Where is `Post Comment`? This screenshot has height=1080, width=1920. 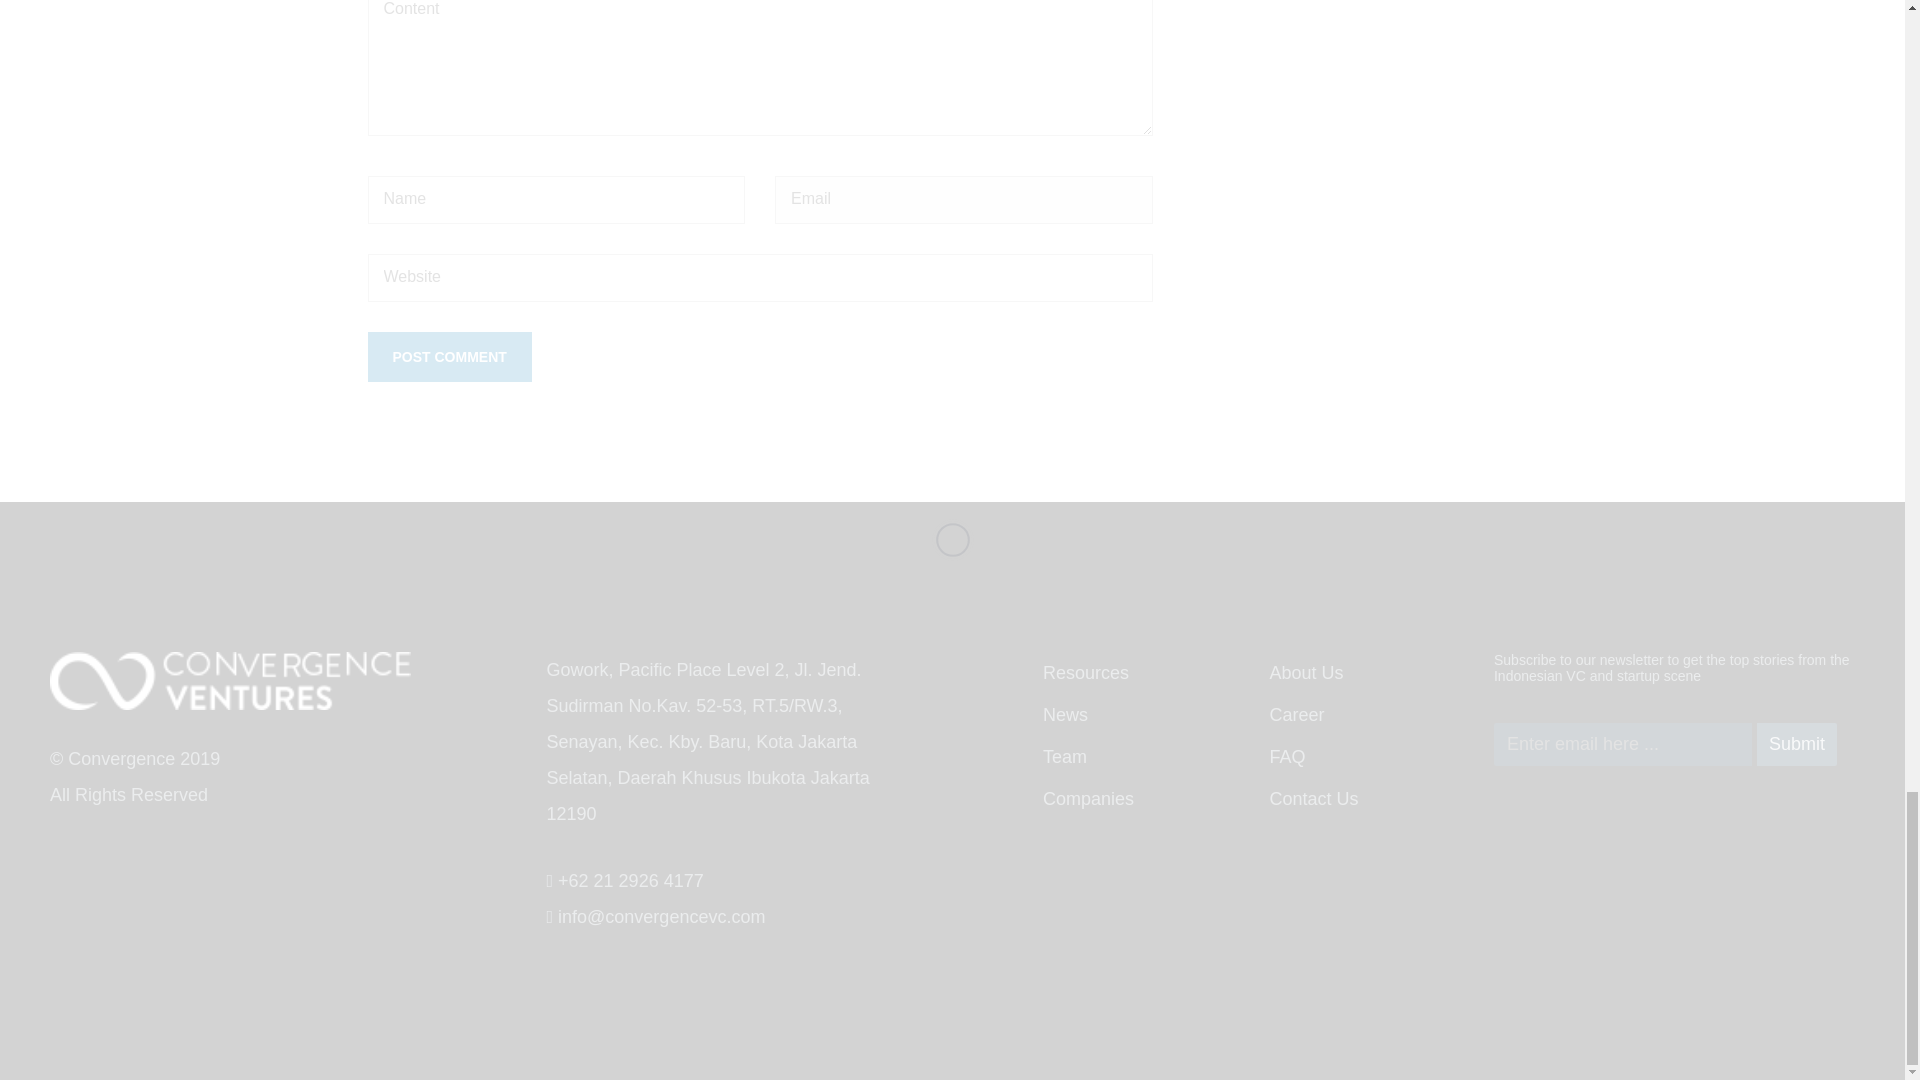 Post Comment is located at coordinates (450, 356).